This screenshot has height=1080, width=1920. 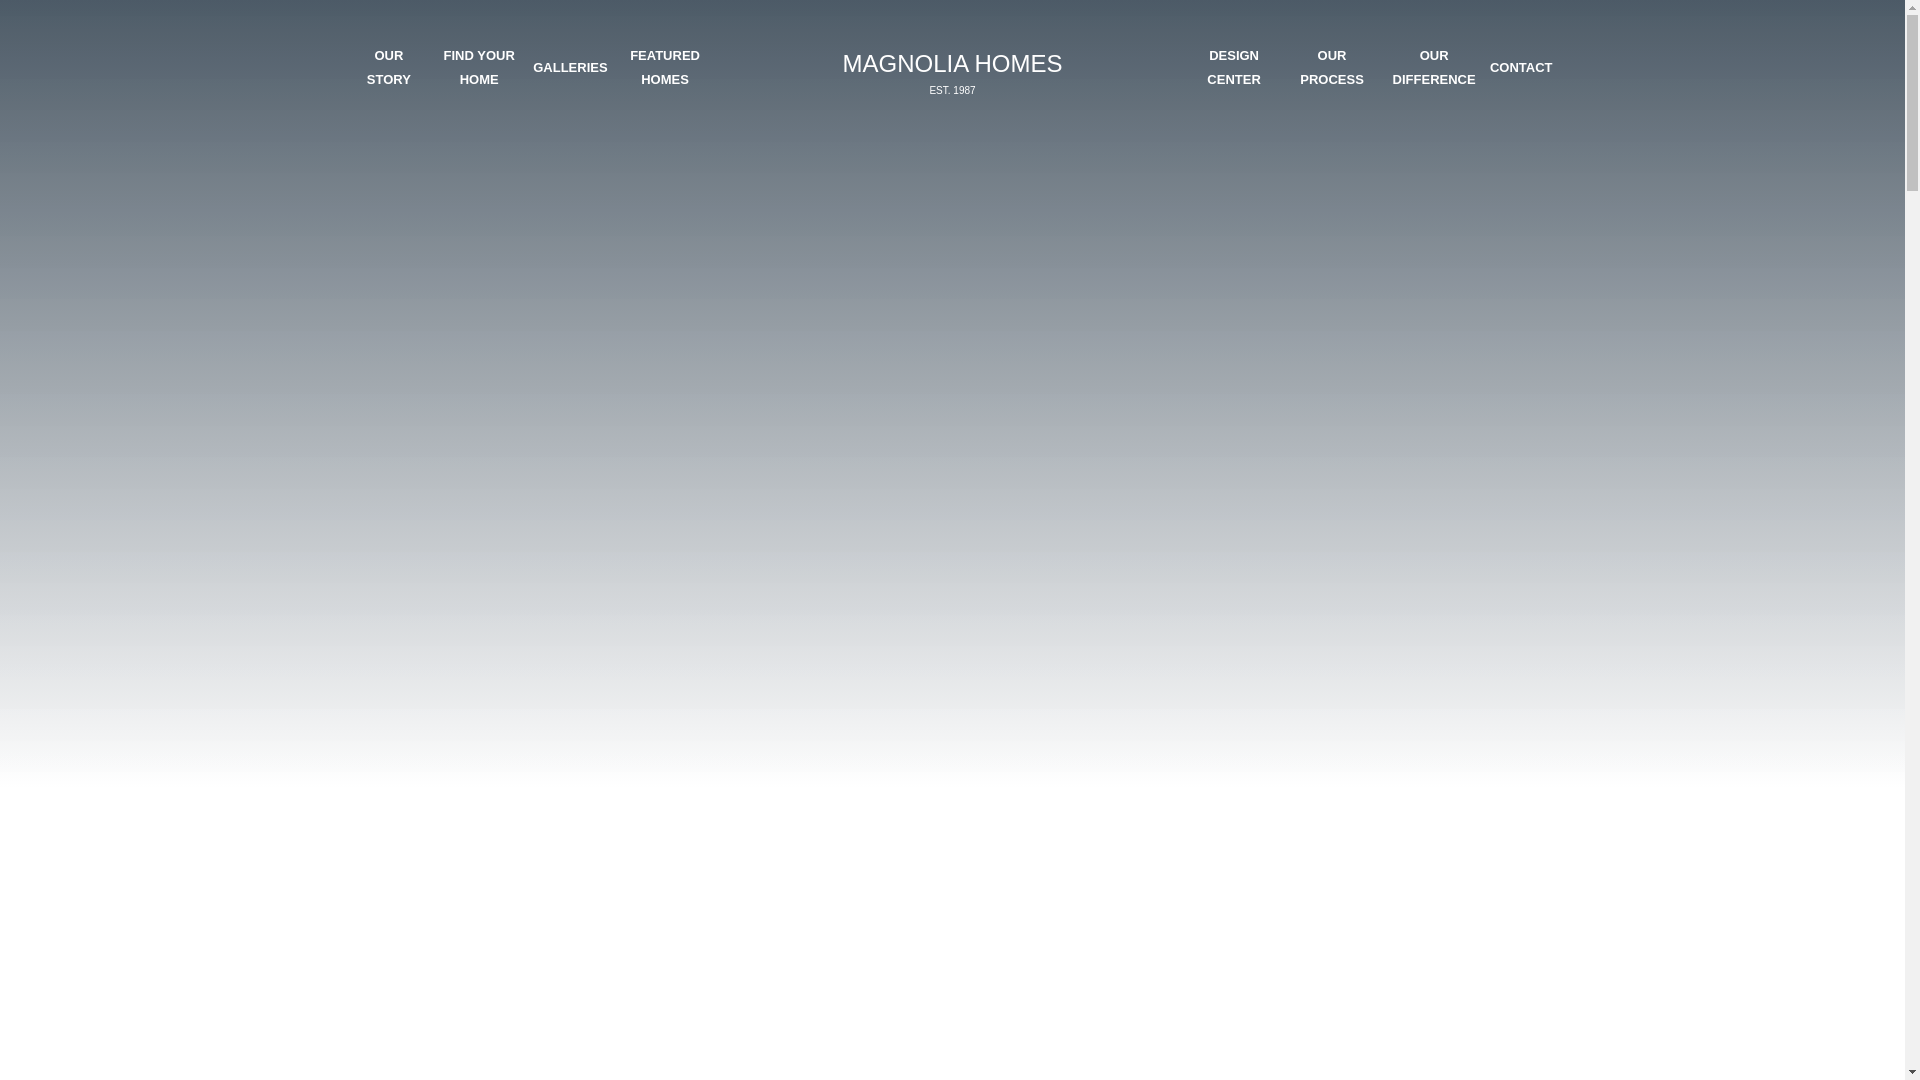 I want to click on FIND YOUR HOME, so click(x=478, y=67).